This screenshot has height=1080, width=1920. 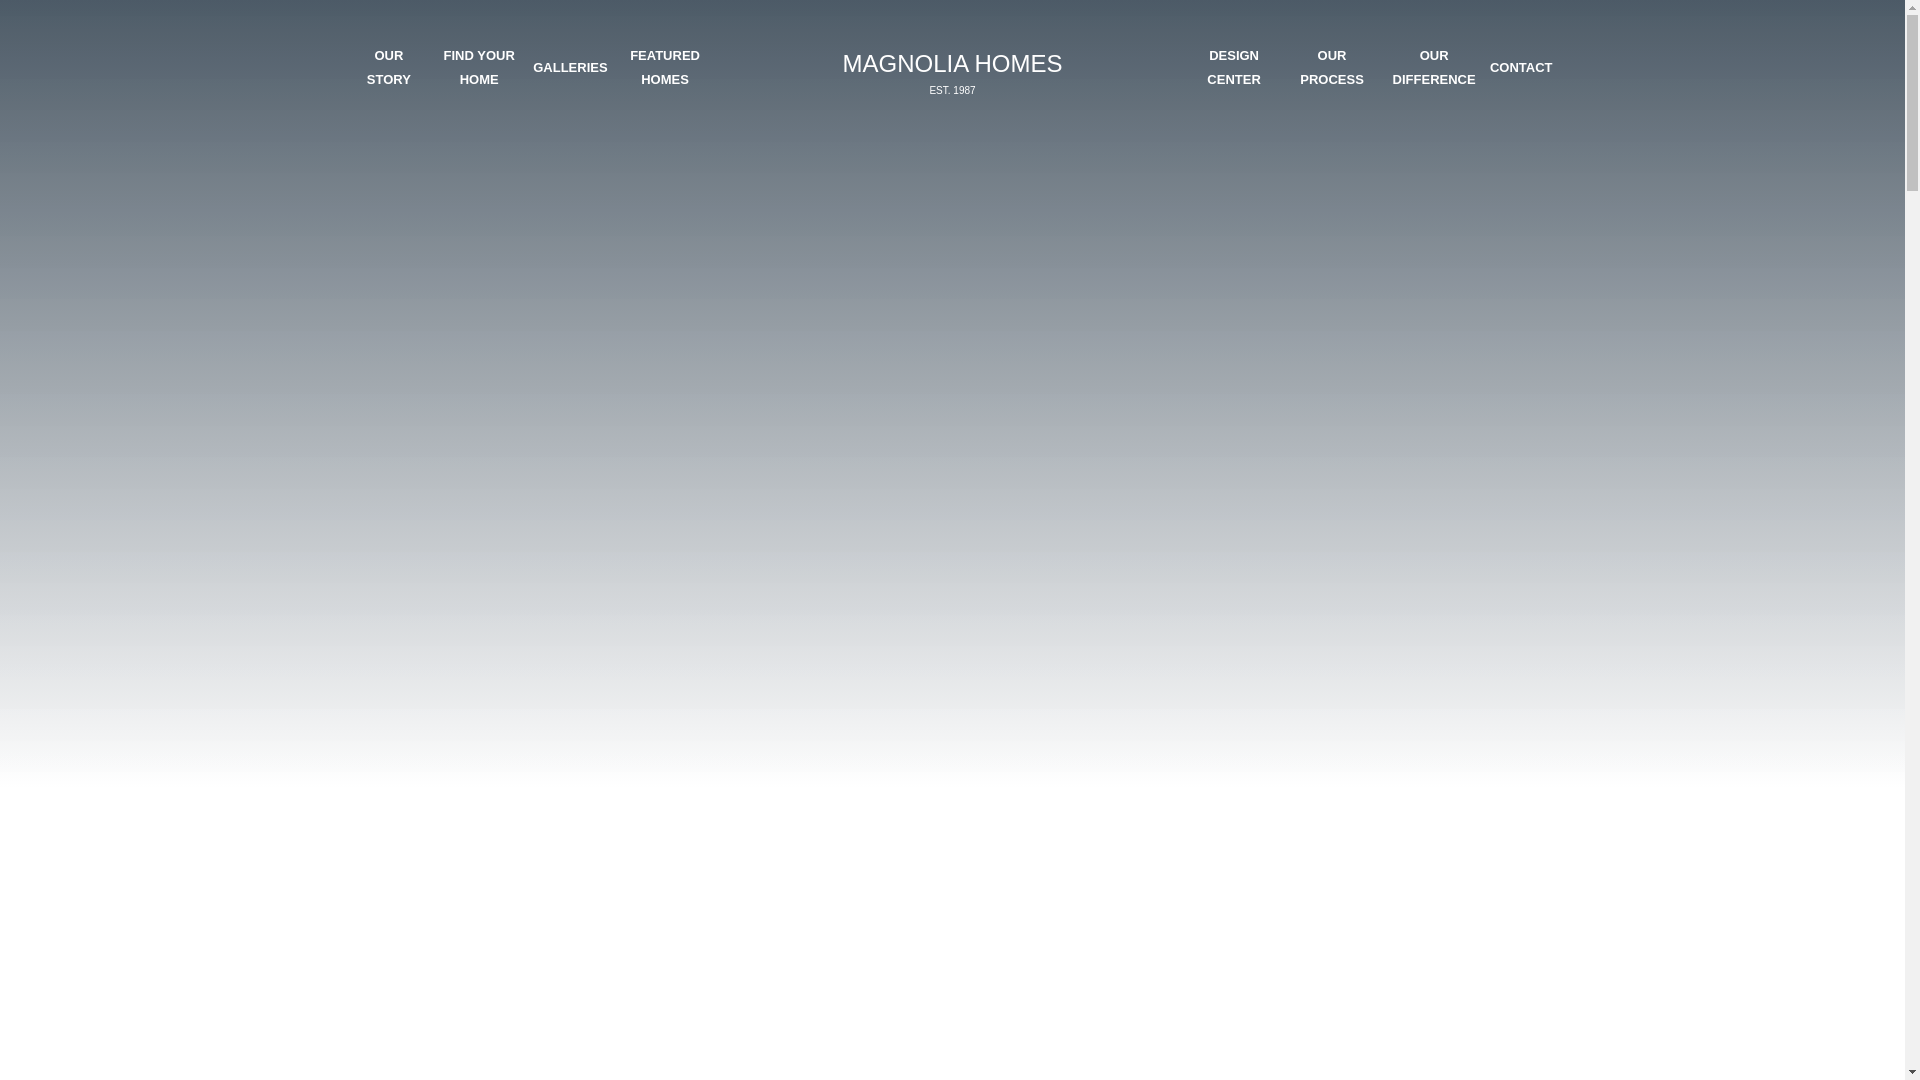 I want to click on FIND YOUR HOME, so click(x=478, y=67).